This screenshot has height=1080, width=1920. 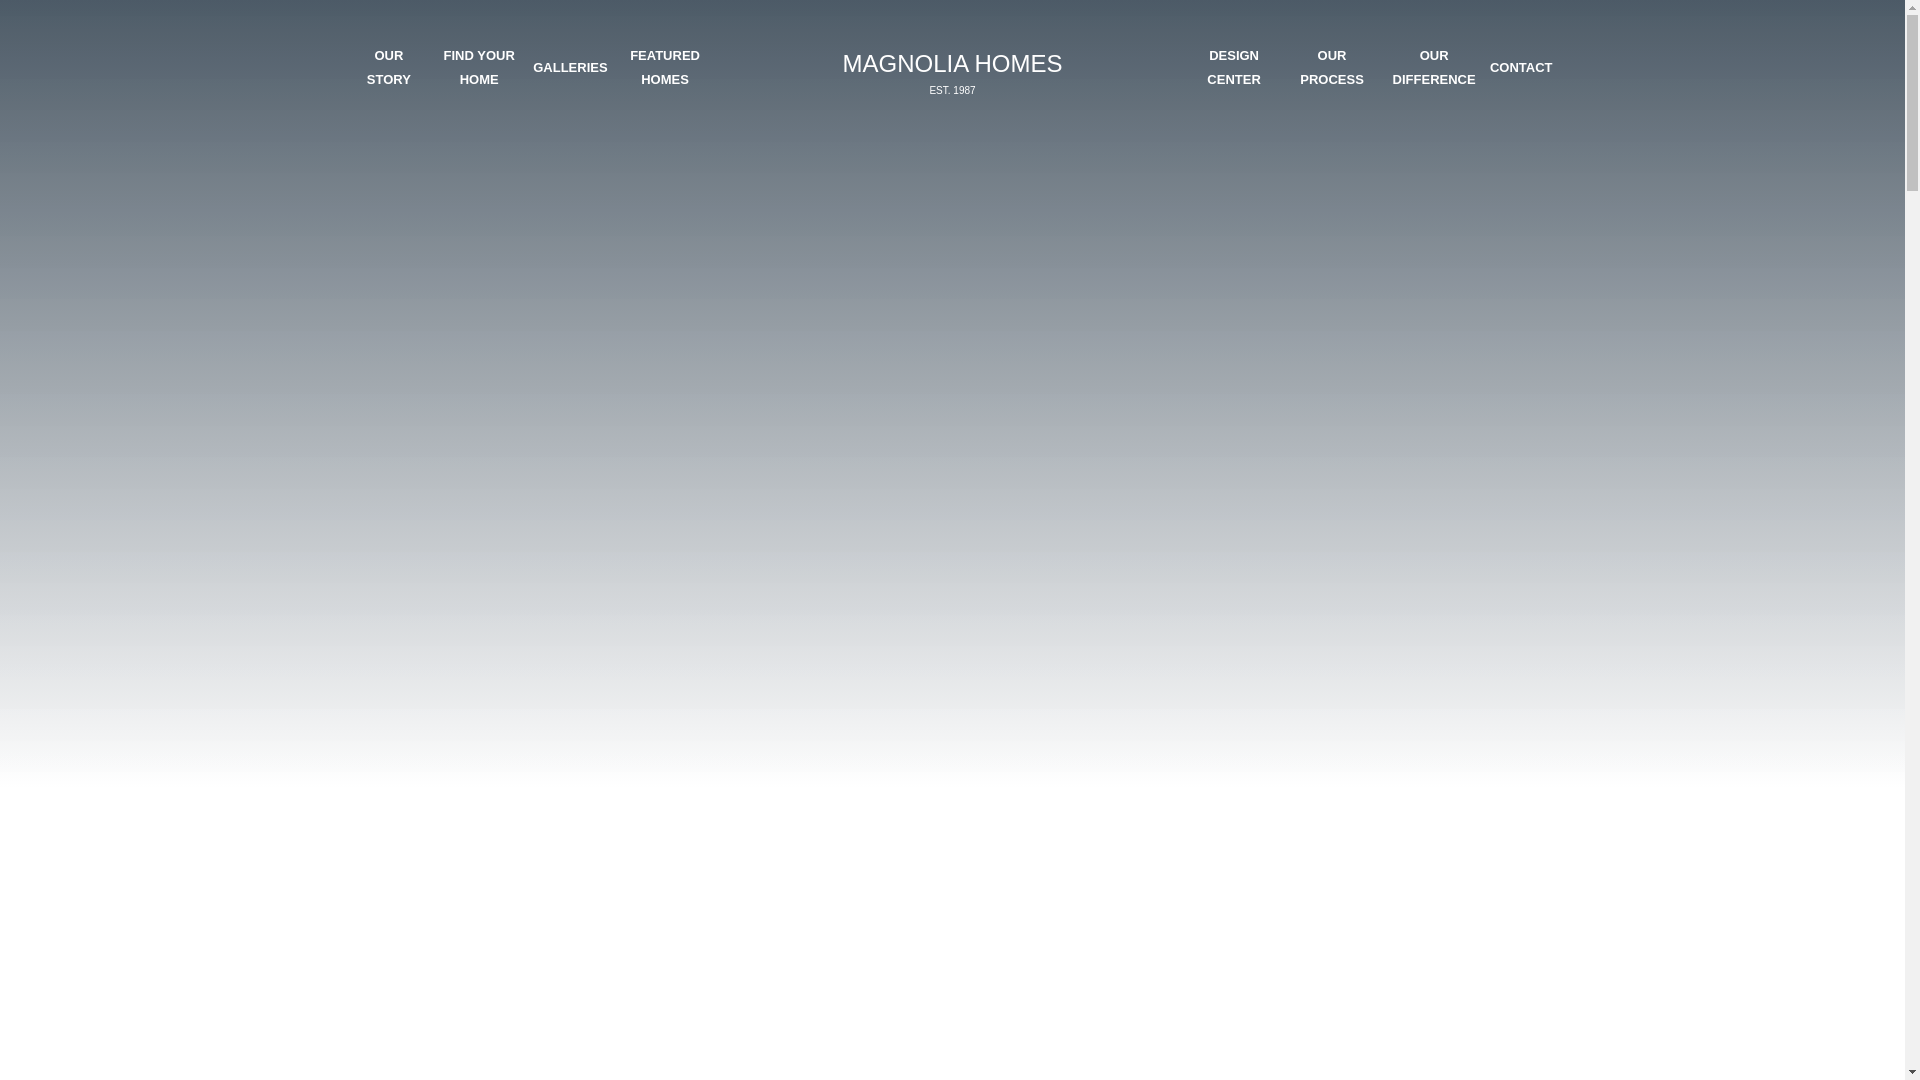 I want to click on FIND YOUR HOME, so click(x=478, y=67).